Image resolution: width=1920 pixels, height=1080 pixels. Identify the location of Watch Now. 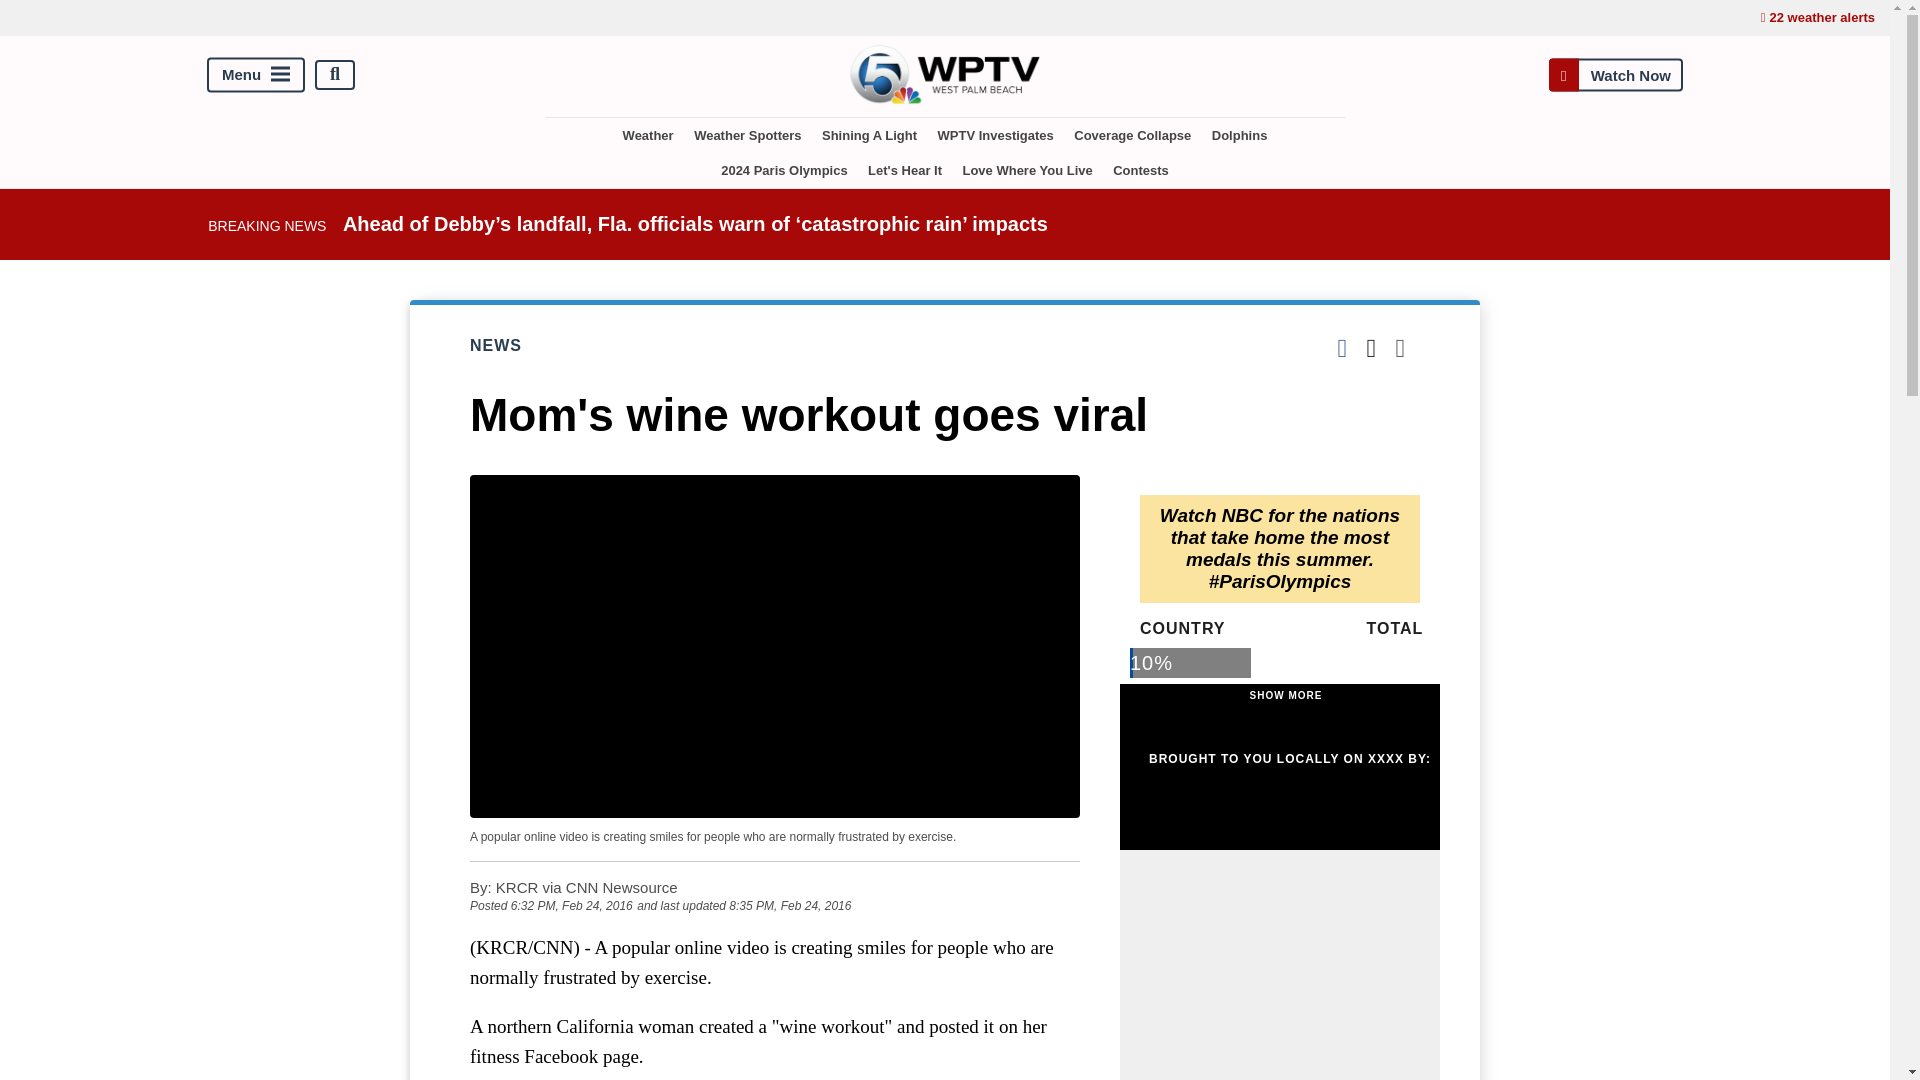
(1615, 74).